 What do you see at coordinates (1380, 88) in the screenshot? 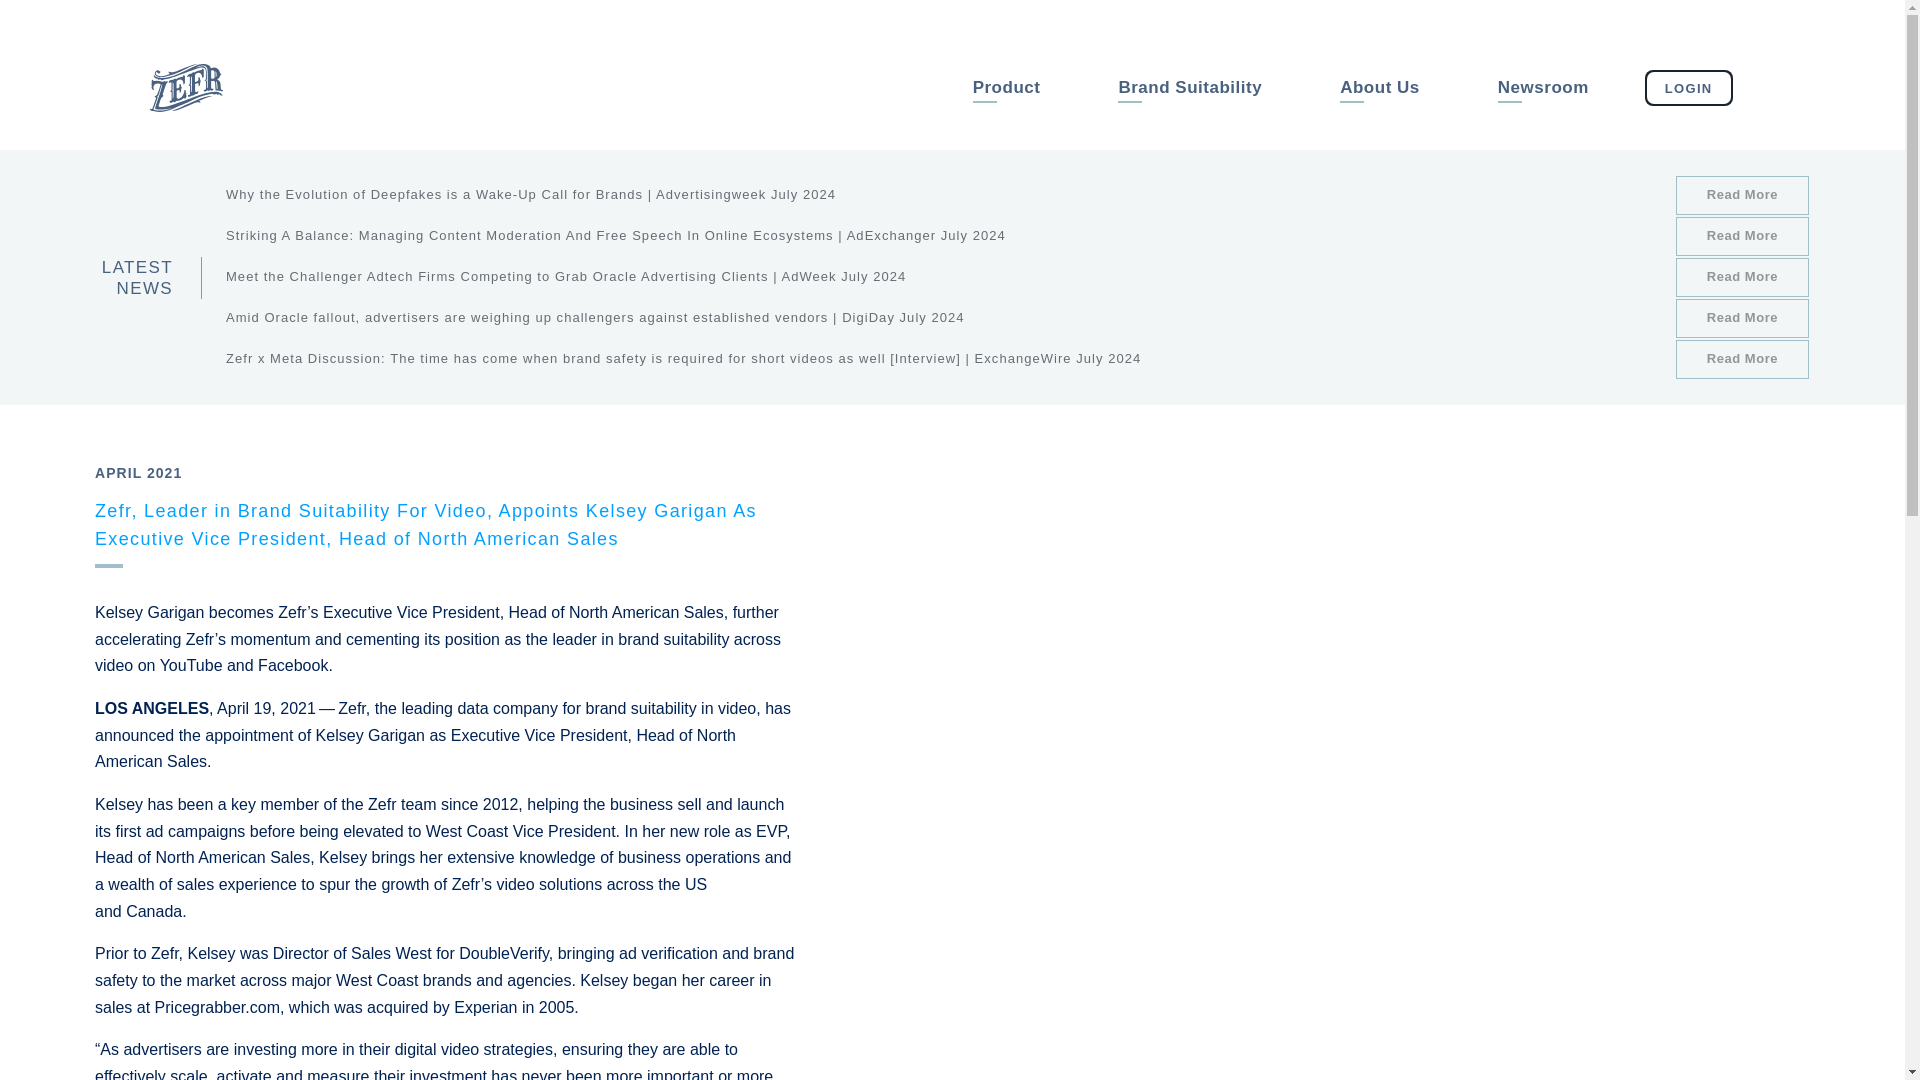
I see `About Us` at bounding box center [1380, 88].